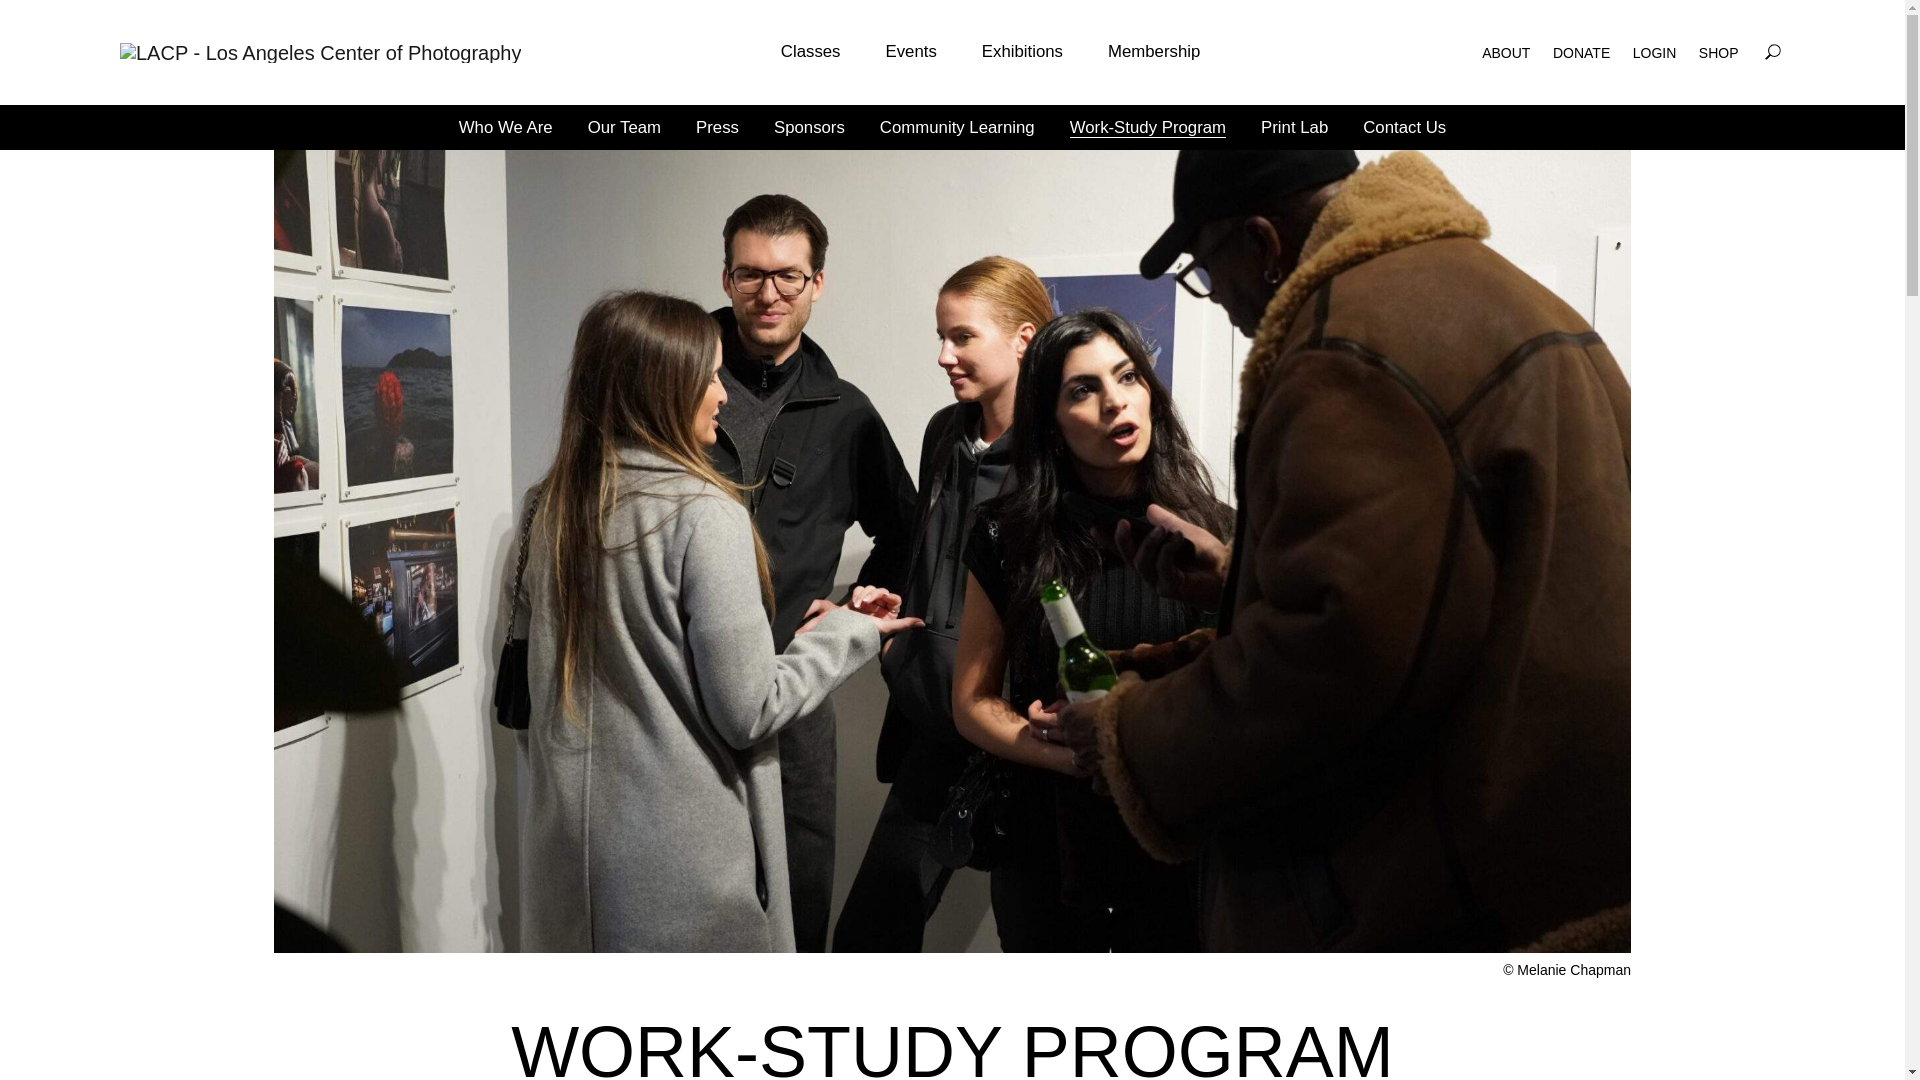  Describe the element at coordinates (505, 127) in the screenshot. I see `Who We Are` at that location.